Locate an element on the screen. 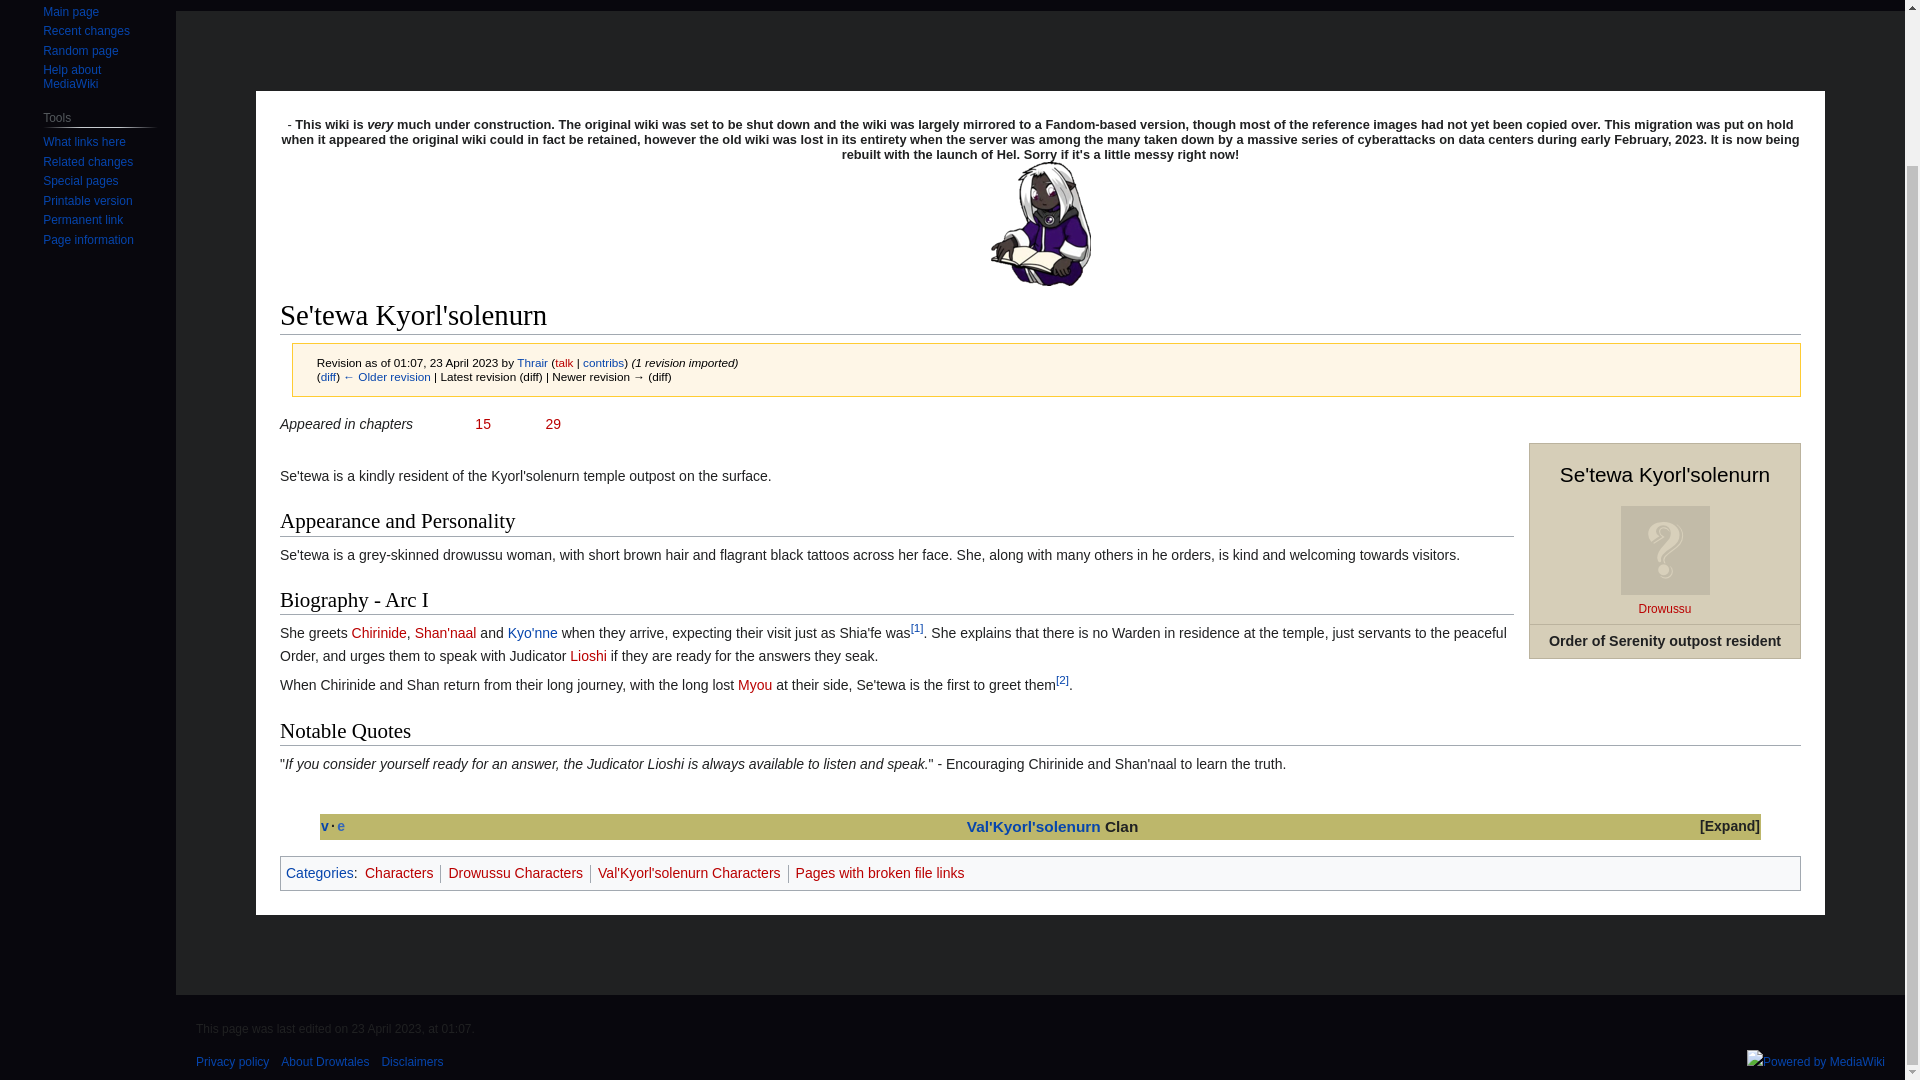 The width and height of the screenshot is (1920, 1080). 29 is located at coordinates (552, 424).